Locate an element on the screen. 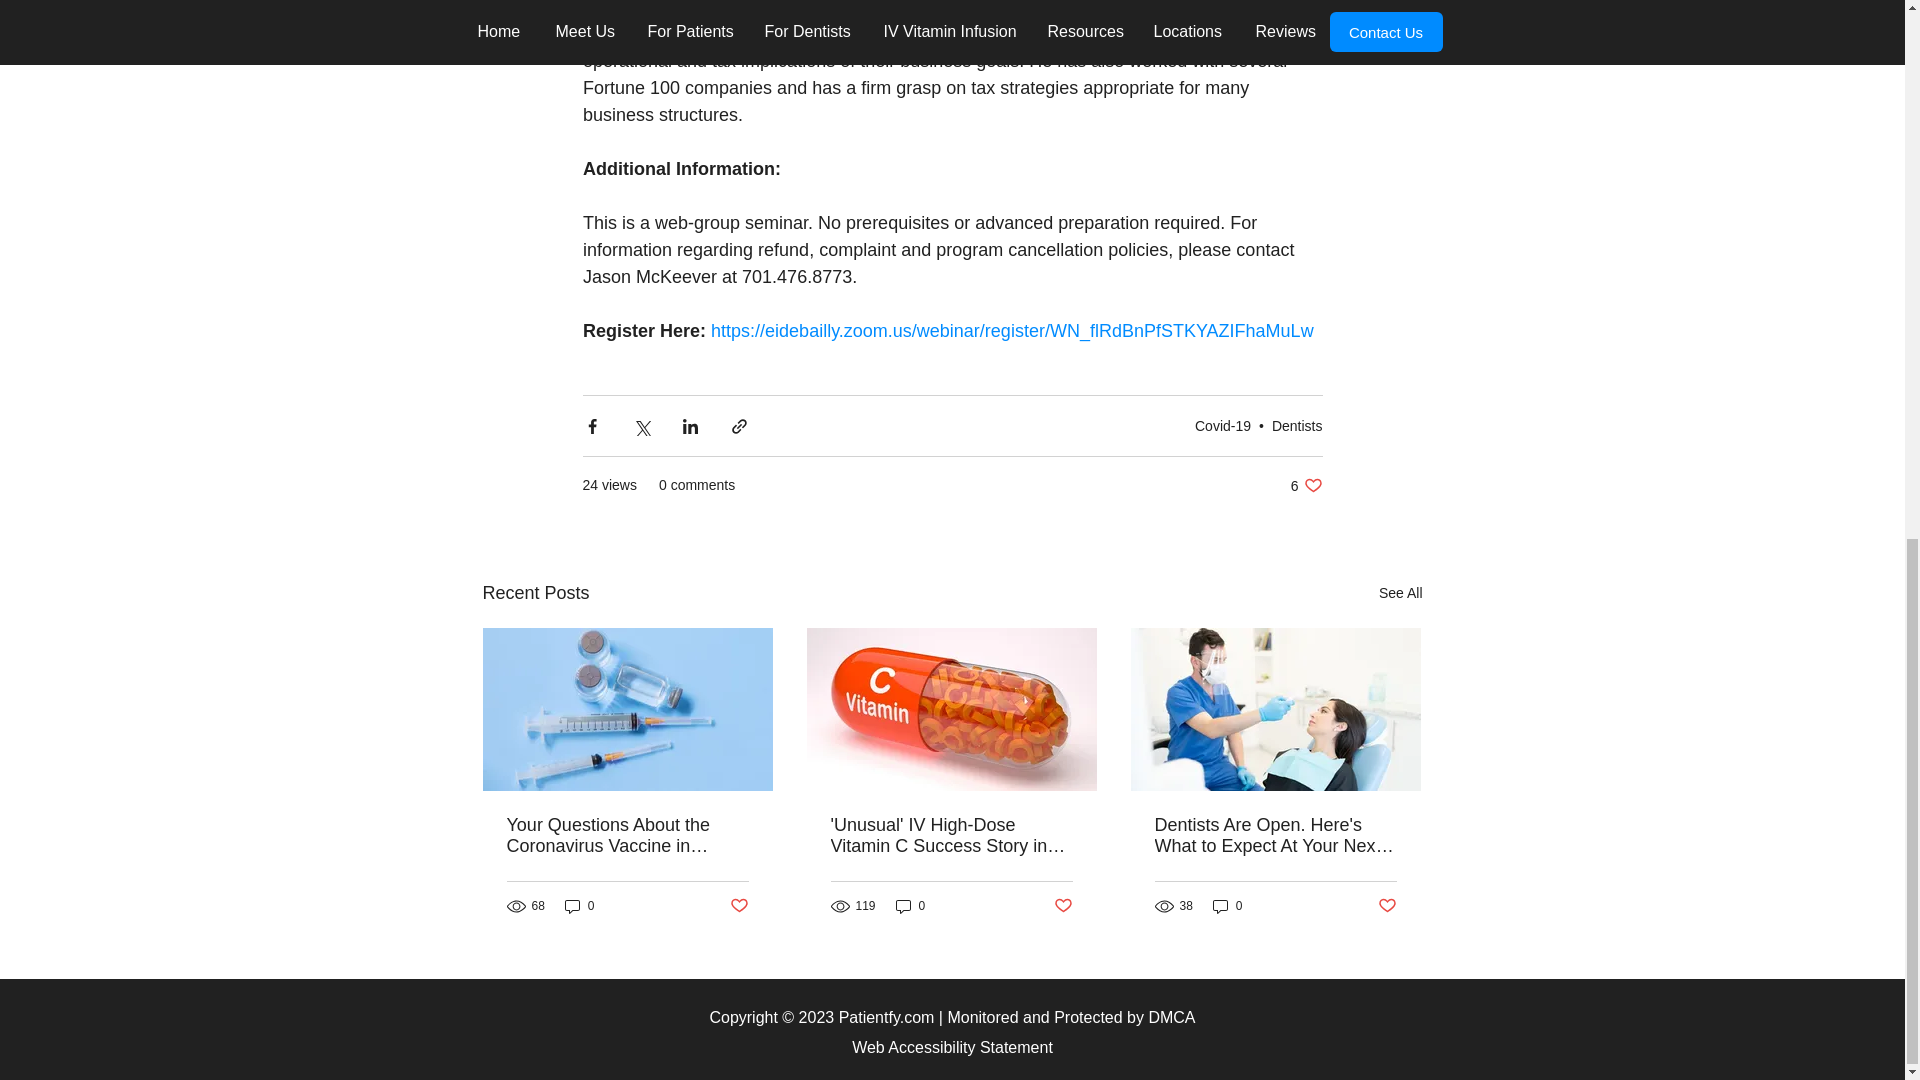  Dentists is located at coordinates (1296, 426).